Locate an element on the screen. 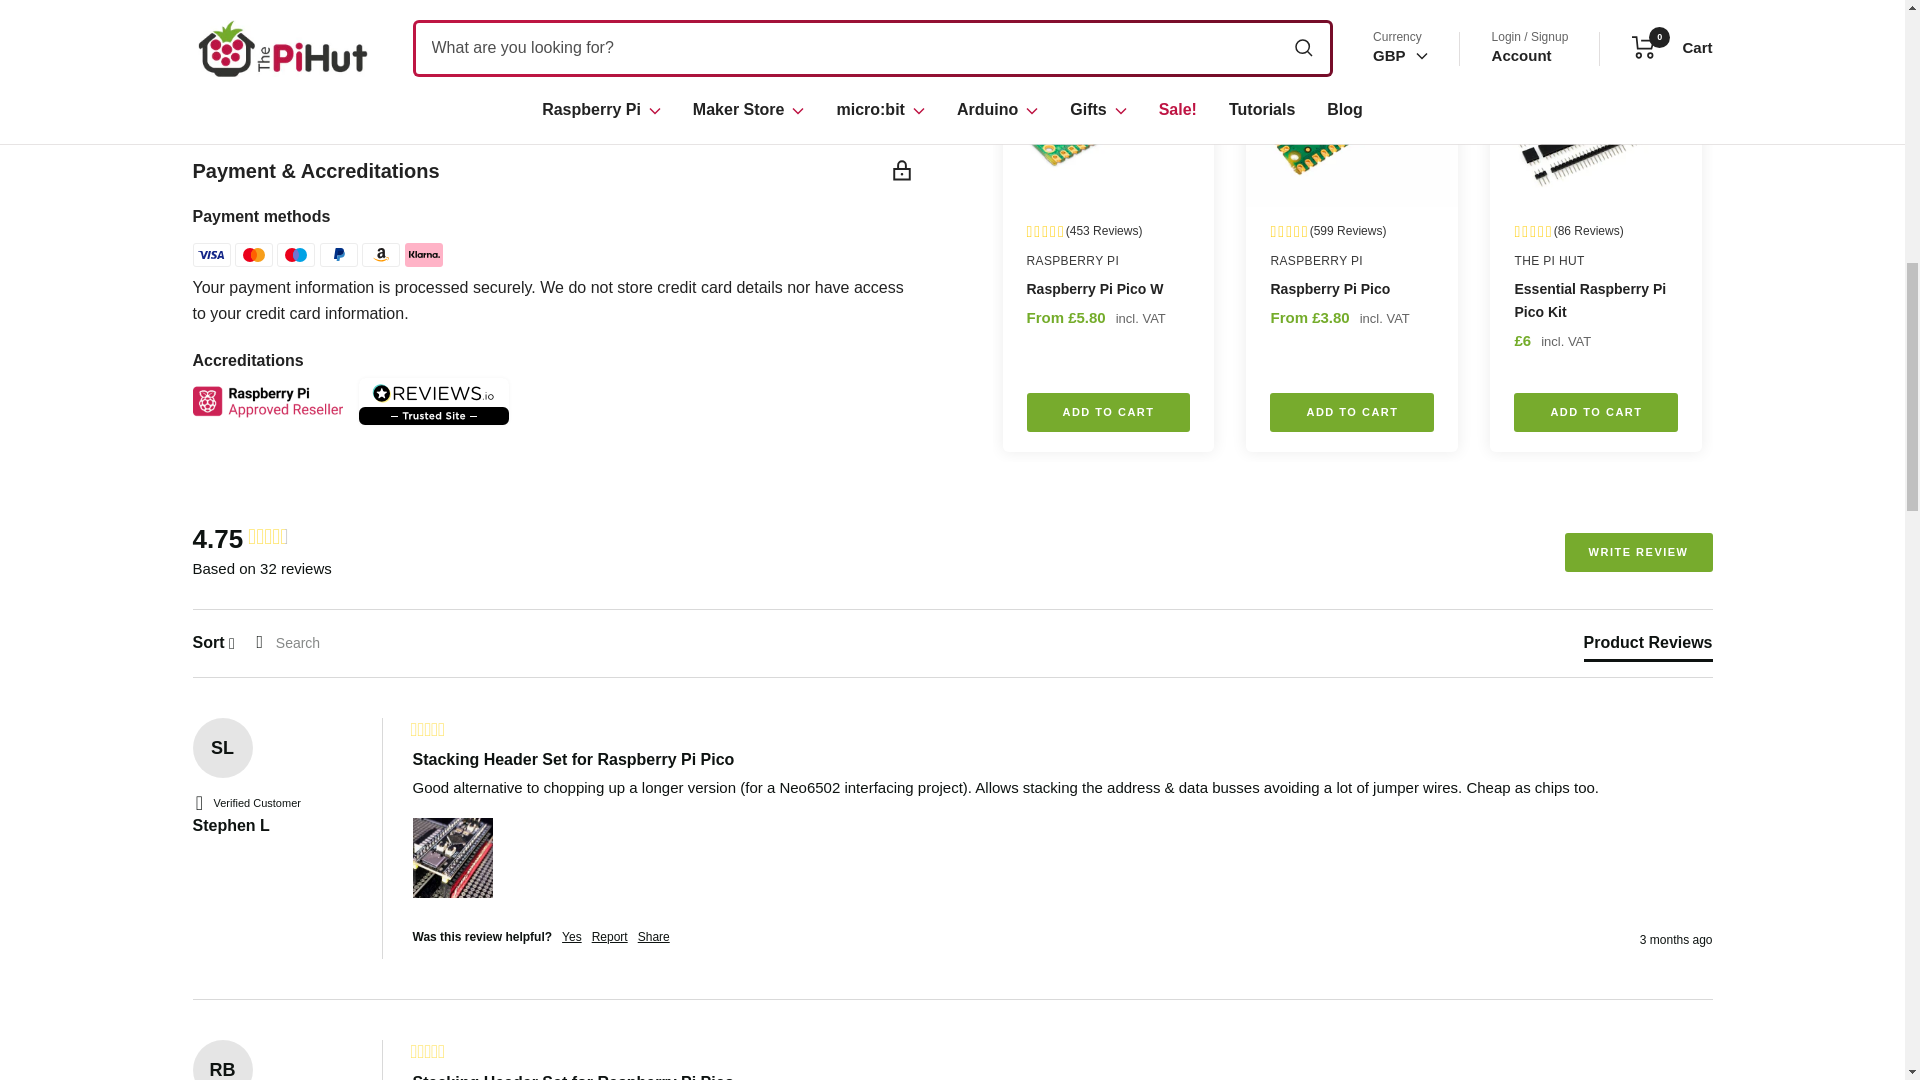 The image size is (1920, 1080). 4.81 Stars - 86 Reviews is located at coordinates (1596, 10).